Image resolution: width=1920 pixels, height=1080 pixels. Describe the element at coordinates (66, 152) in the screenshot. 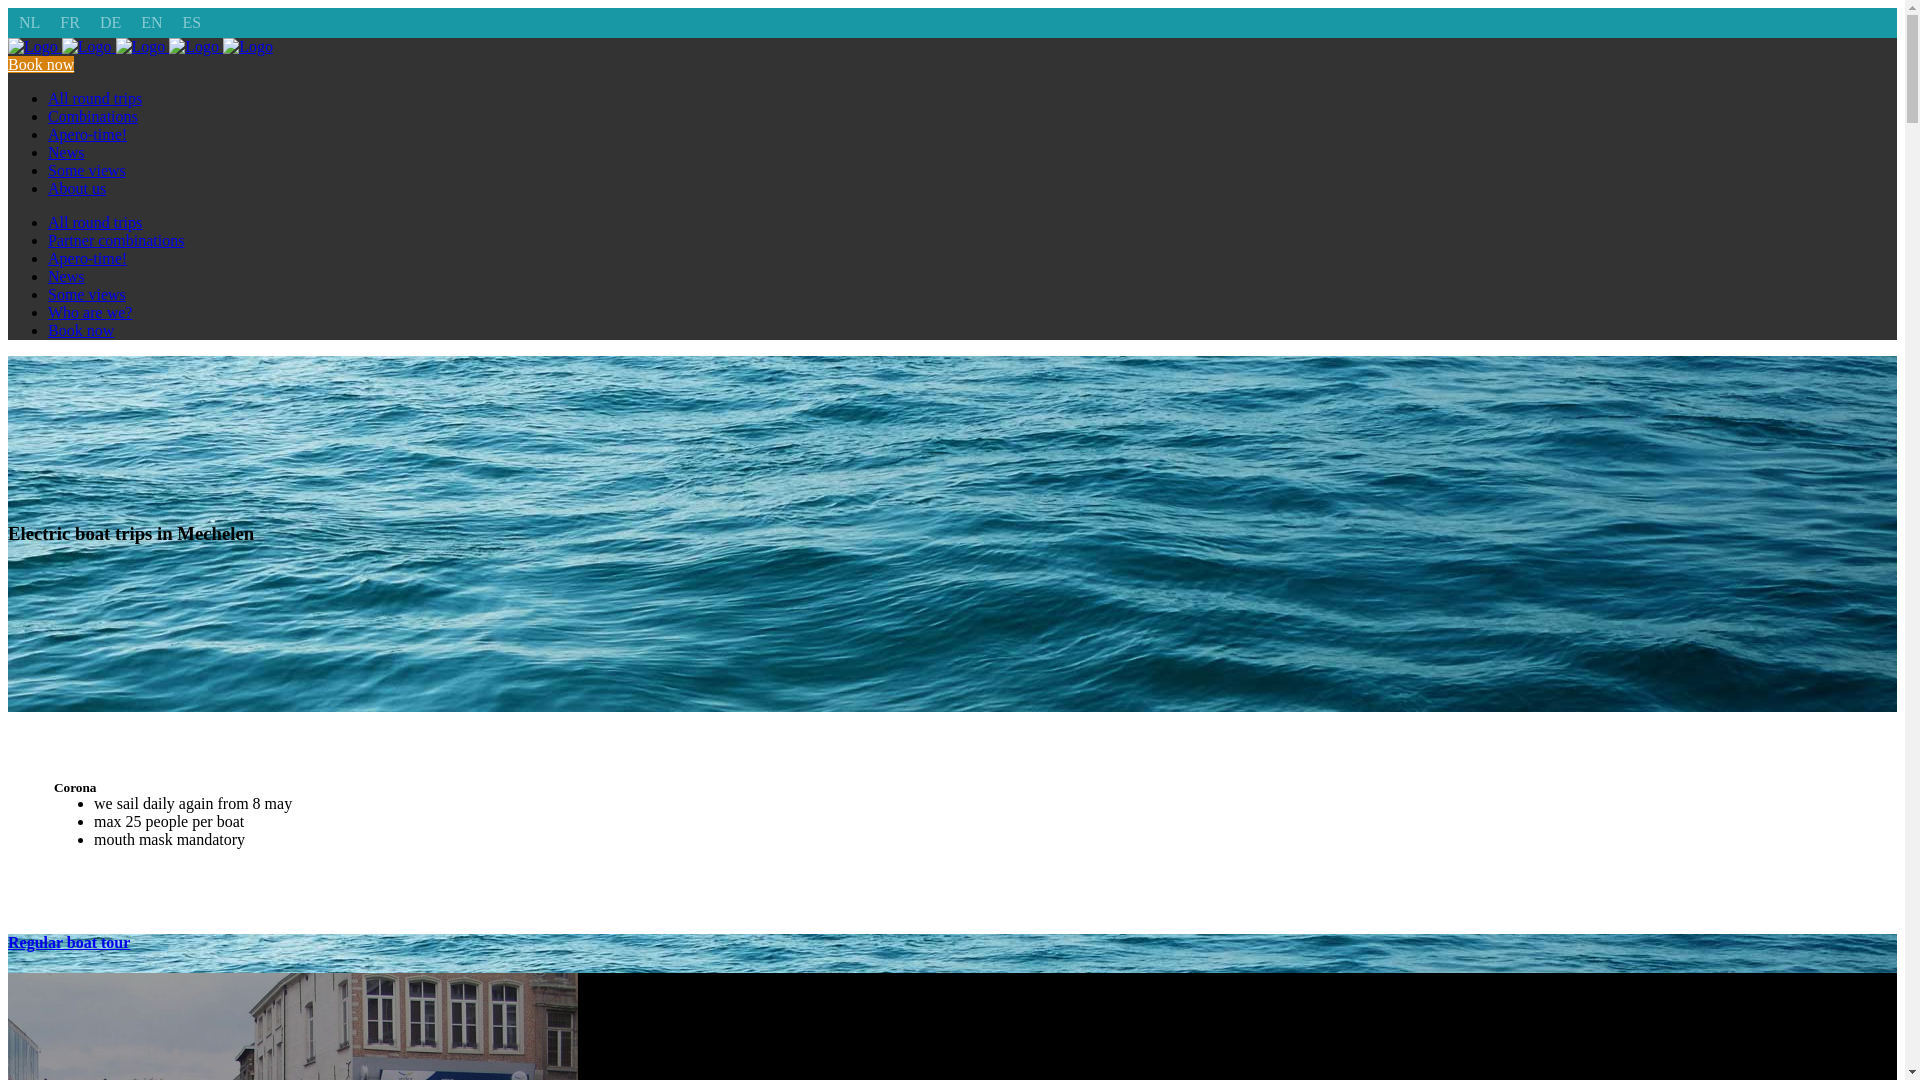

I see `News` at that location.